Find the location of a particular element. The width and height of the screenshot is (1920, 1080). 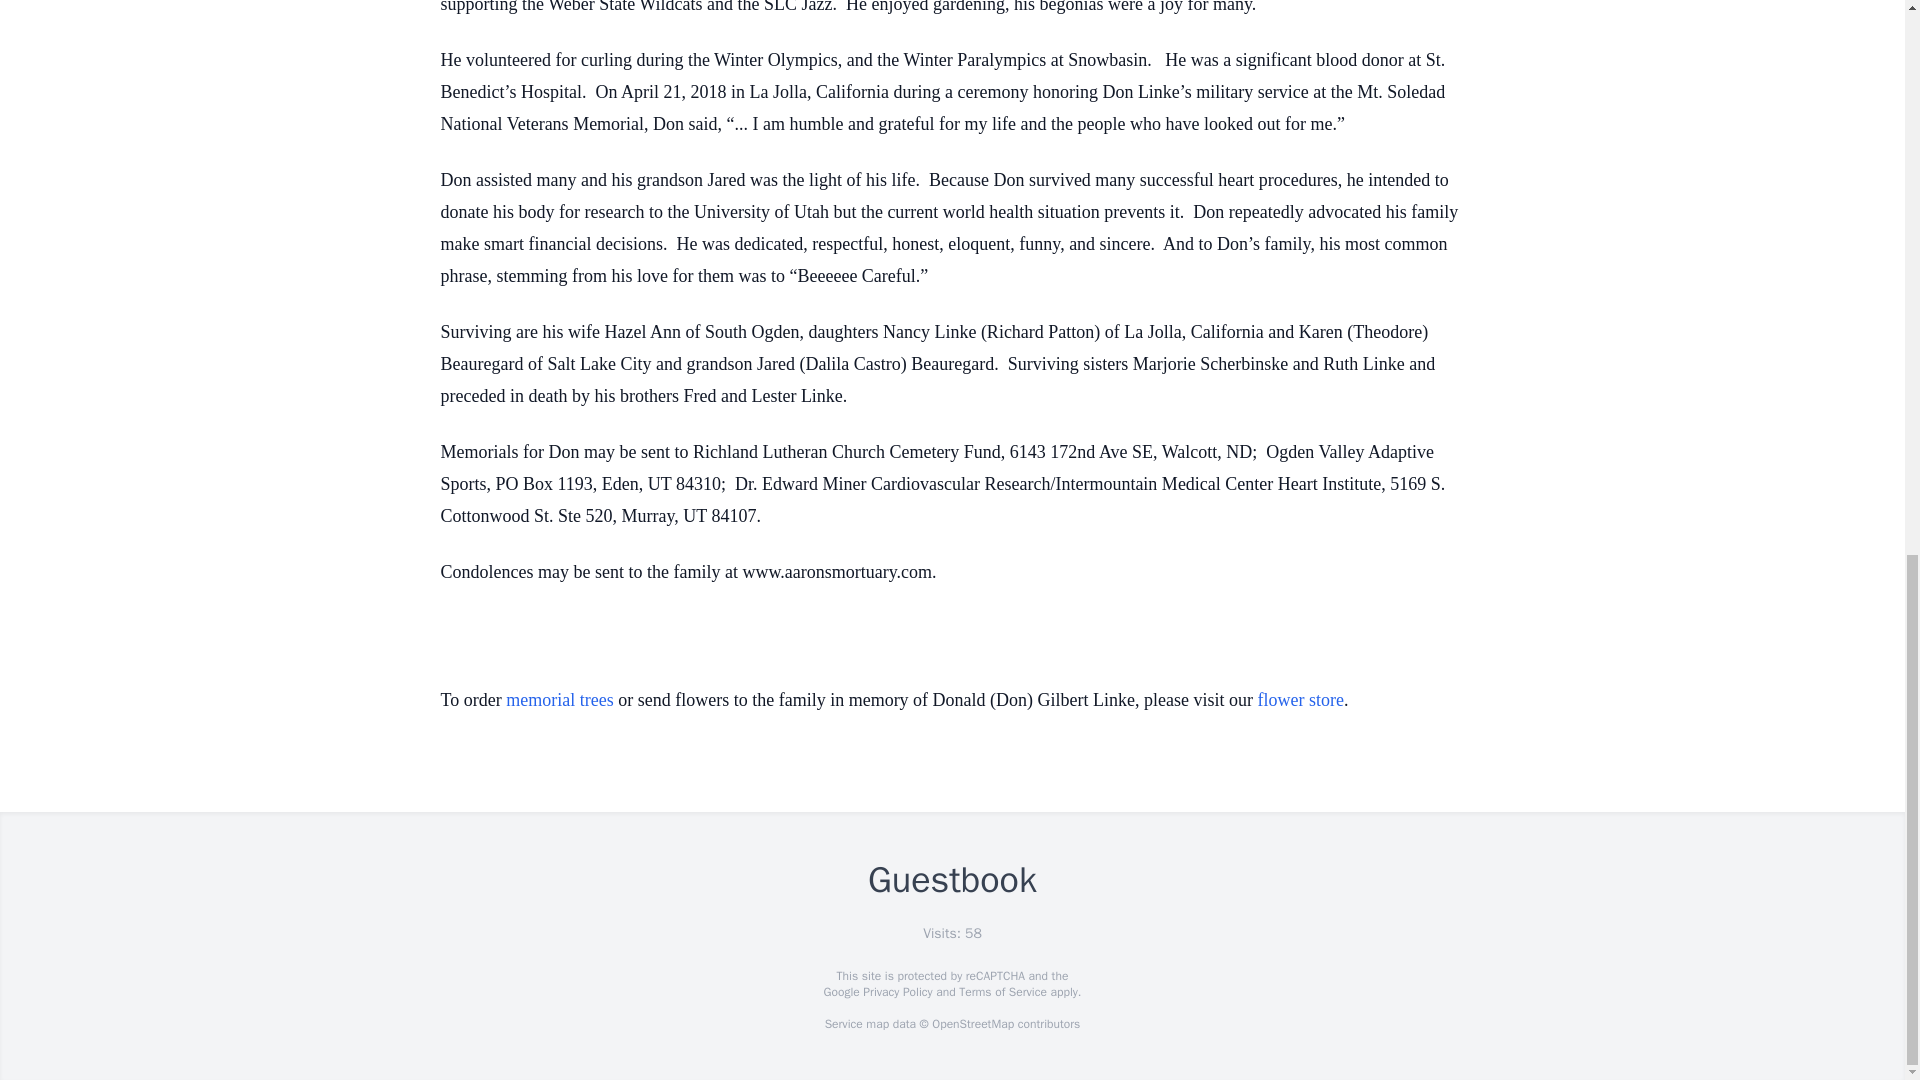

flower store is located at coordinates (1300, 700).